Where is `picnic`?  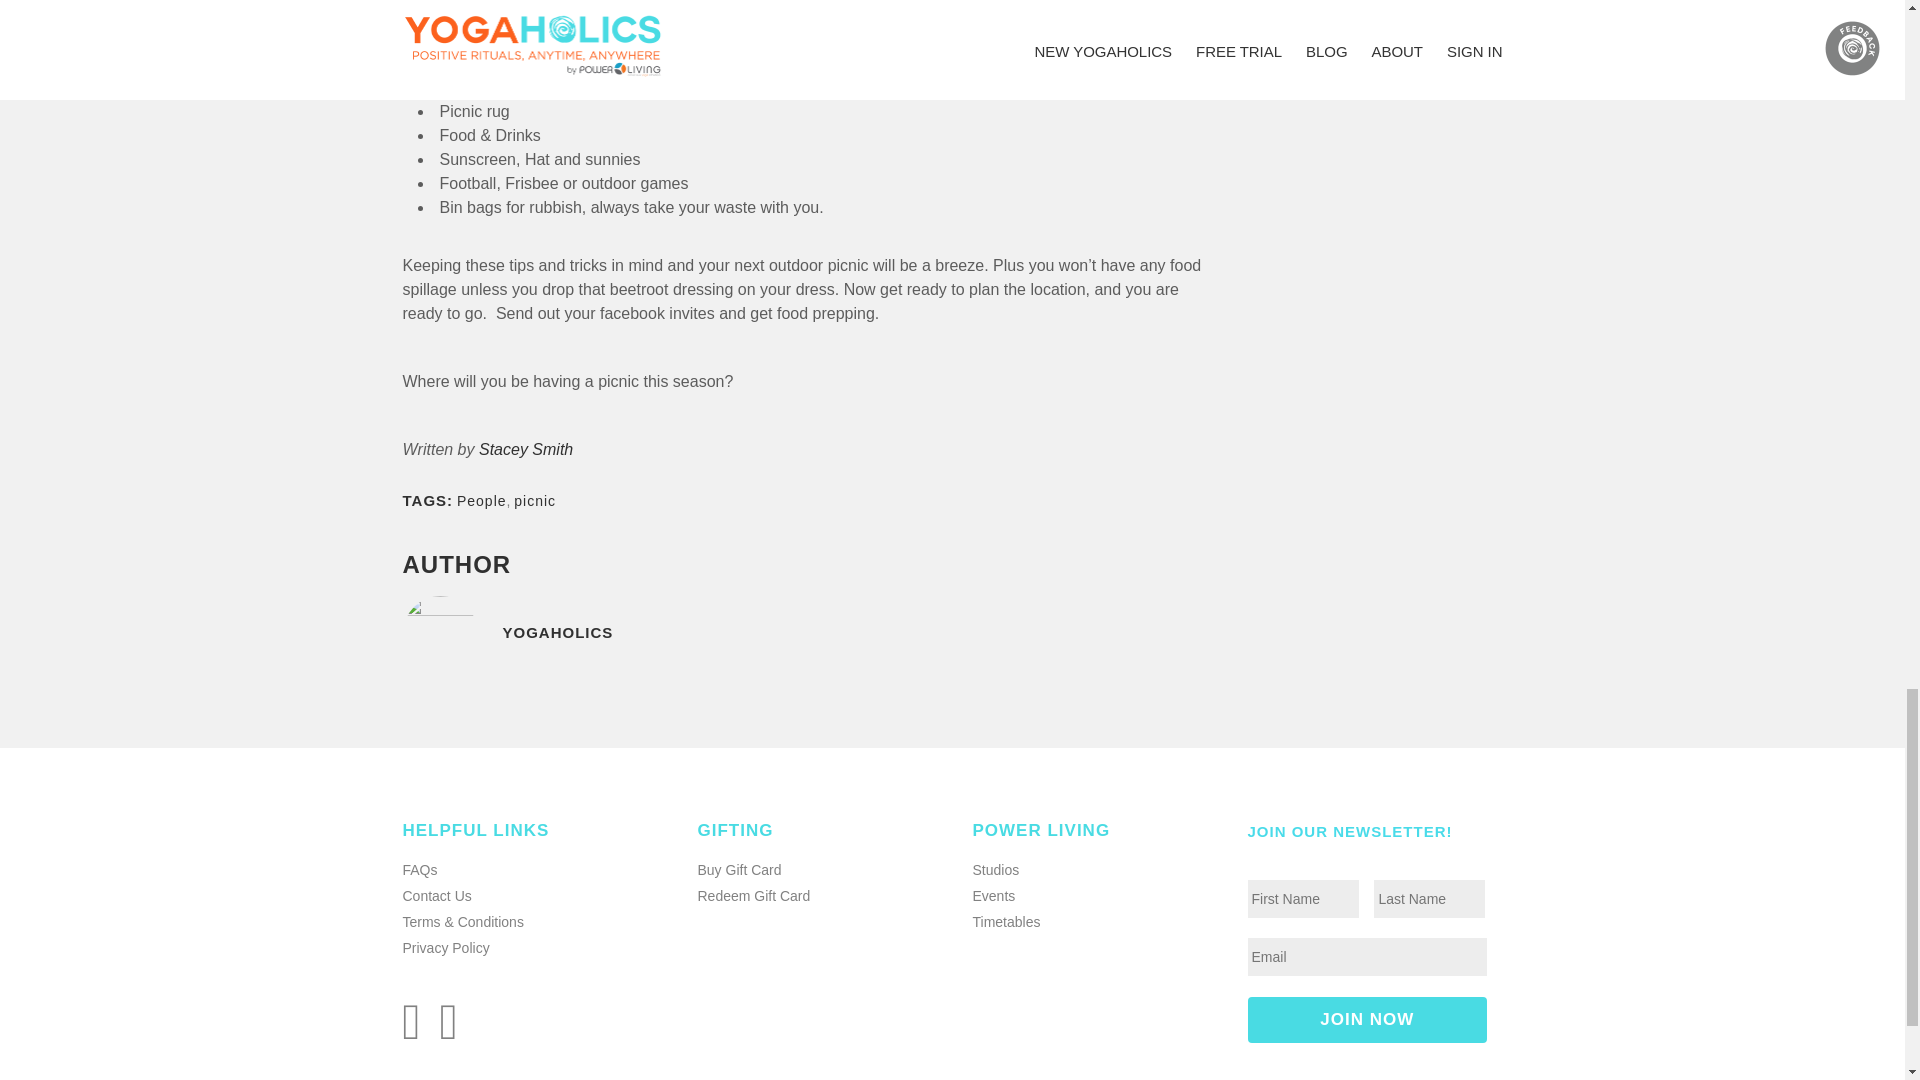 picnic is located at coordinates (535, 500).